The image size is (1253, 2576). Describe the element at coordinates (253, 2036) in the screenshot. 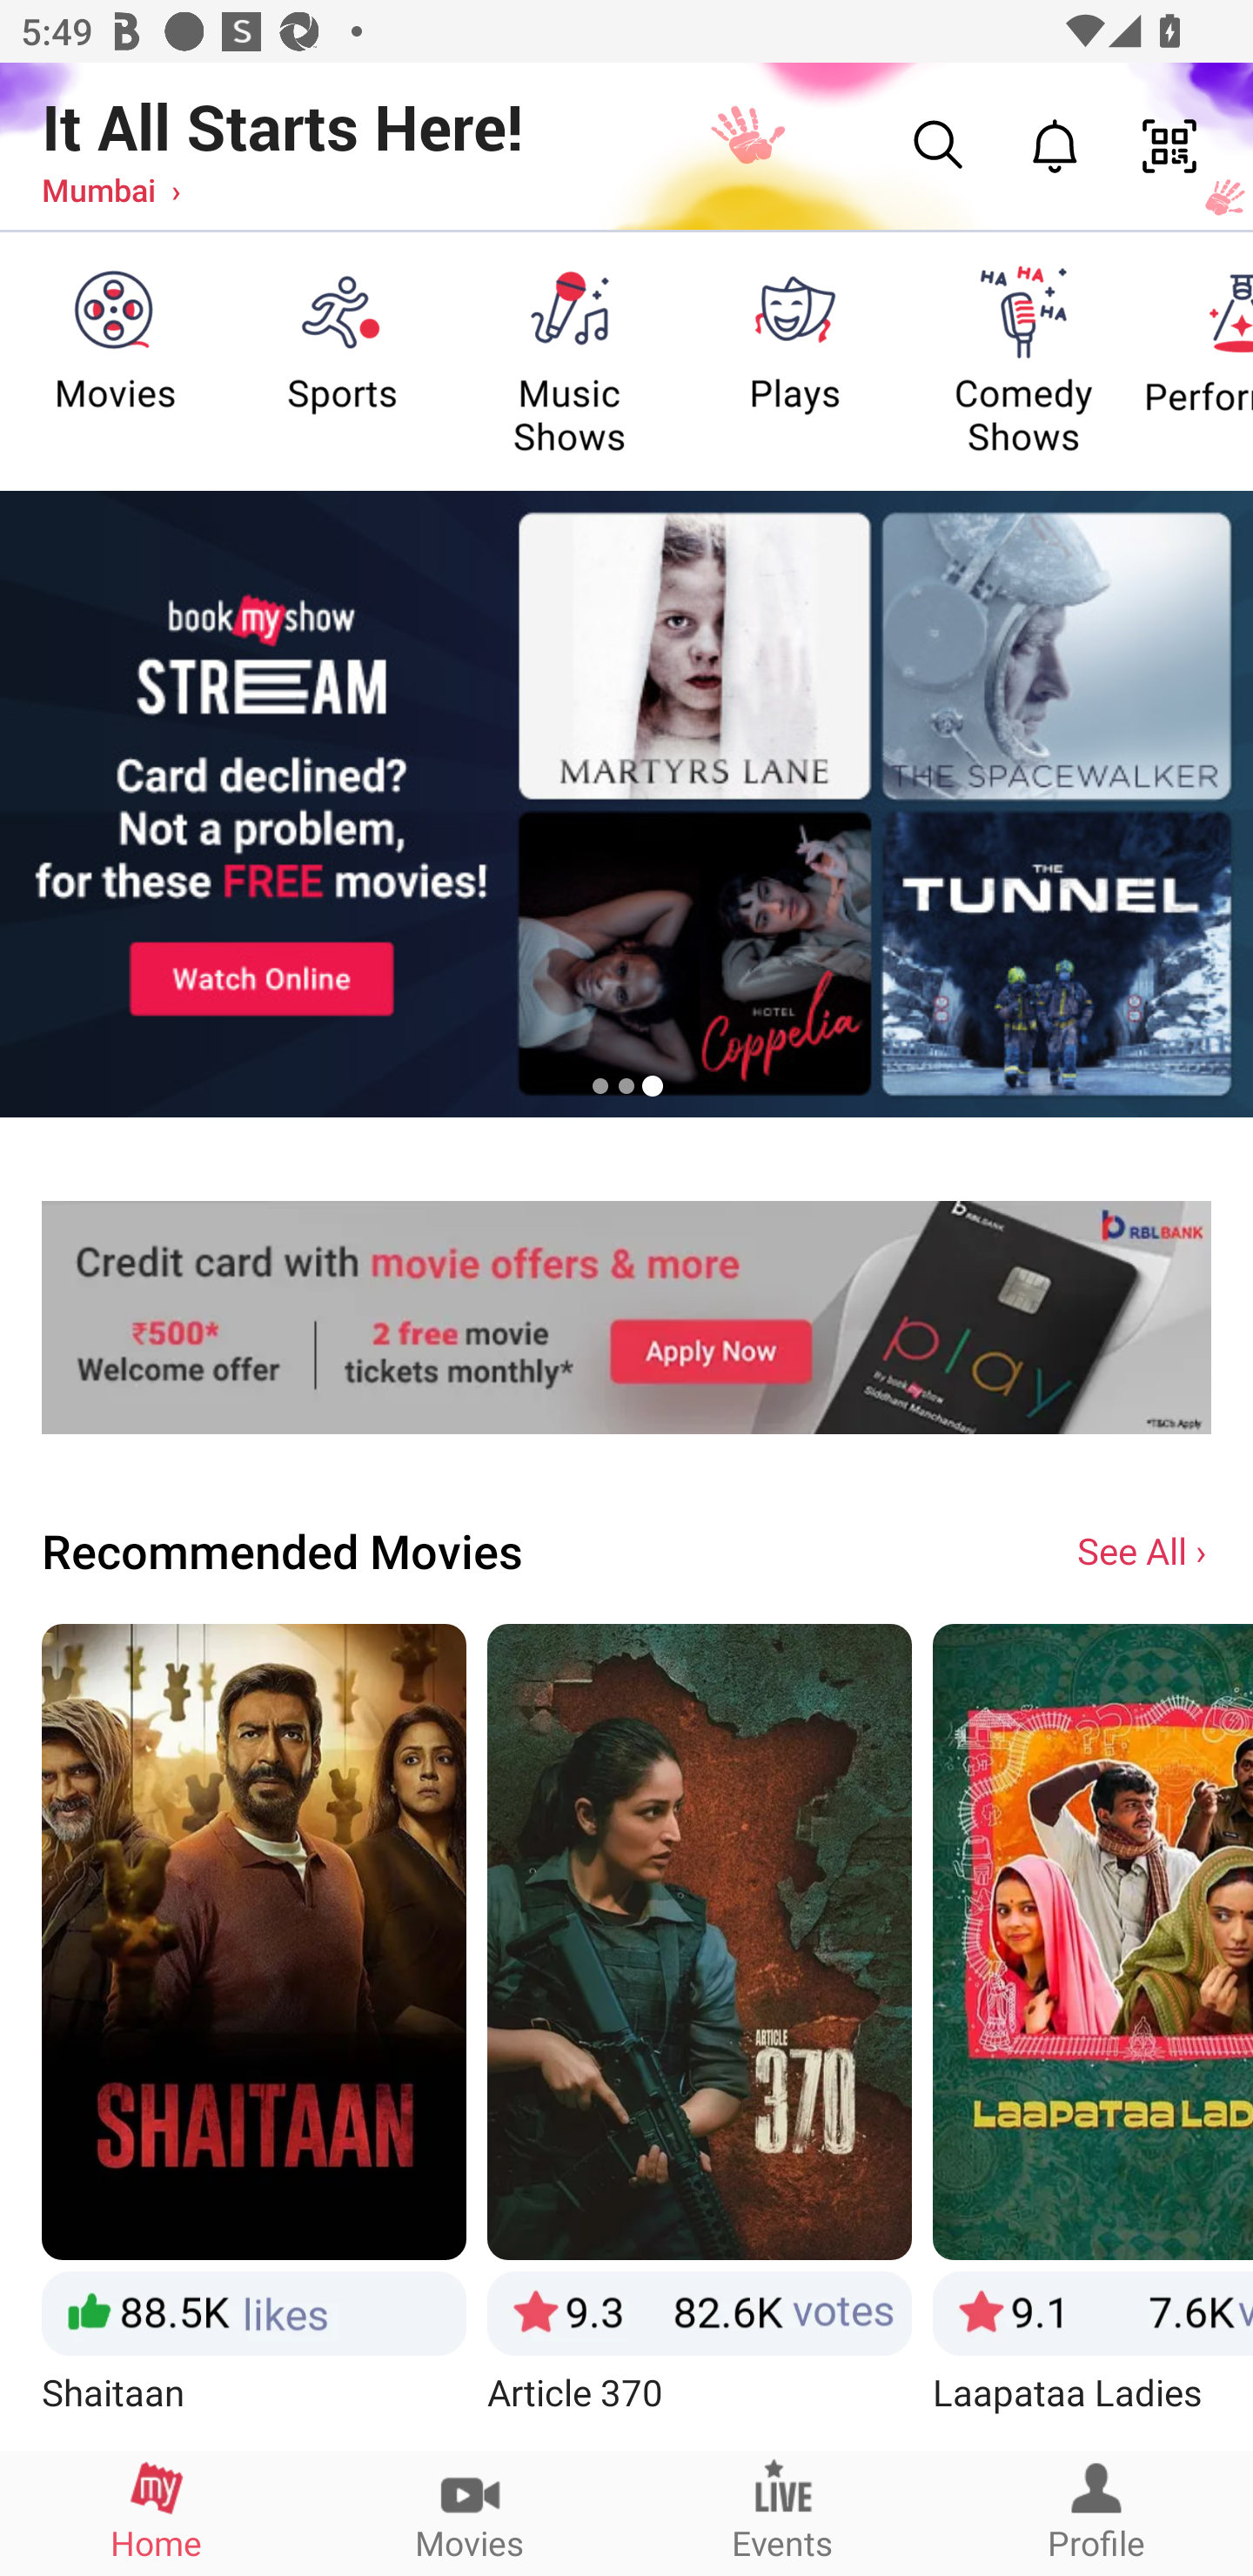

I see `Shaitaan` at that location.